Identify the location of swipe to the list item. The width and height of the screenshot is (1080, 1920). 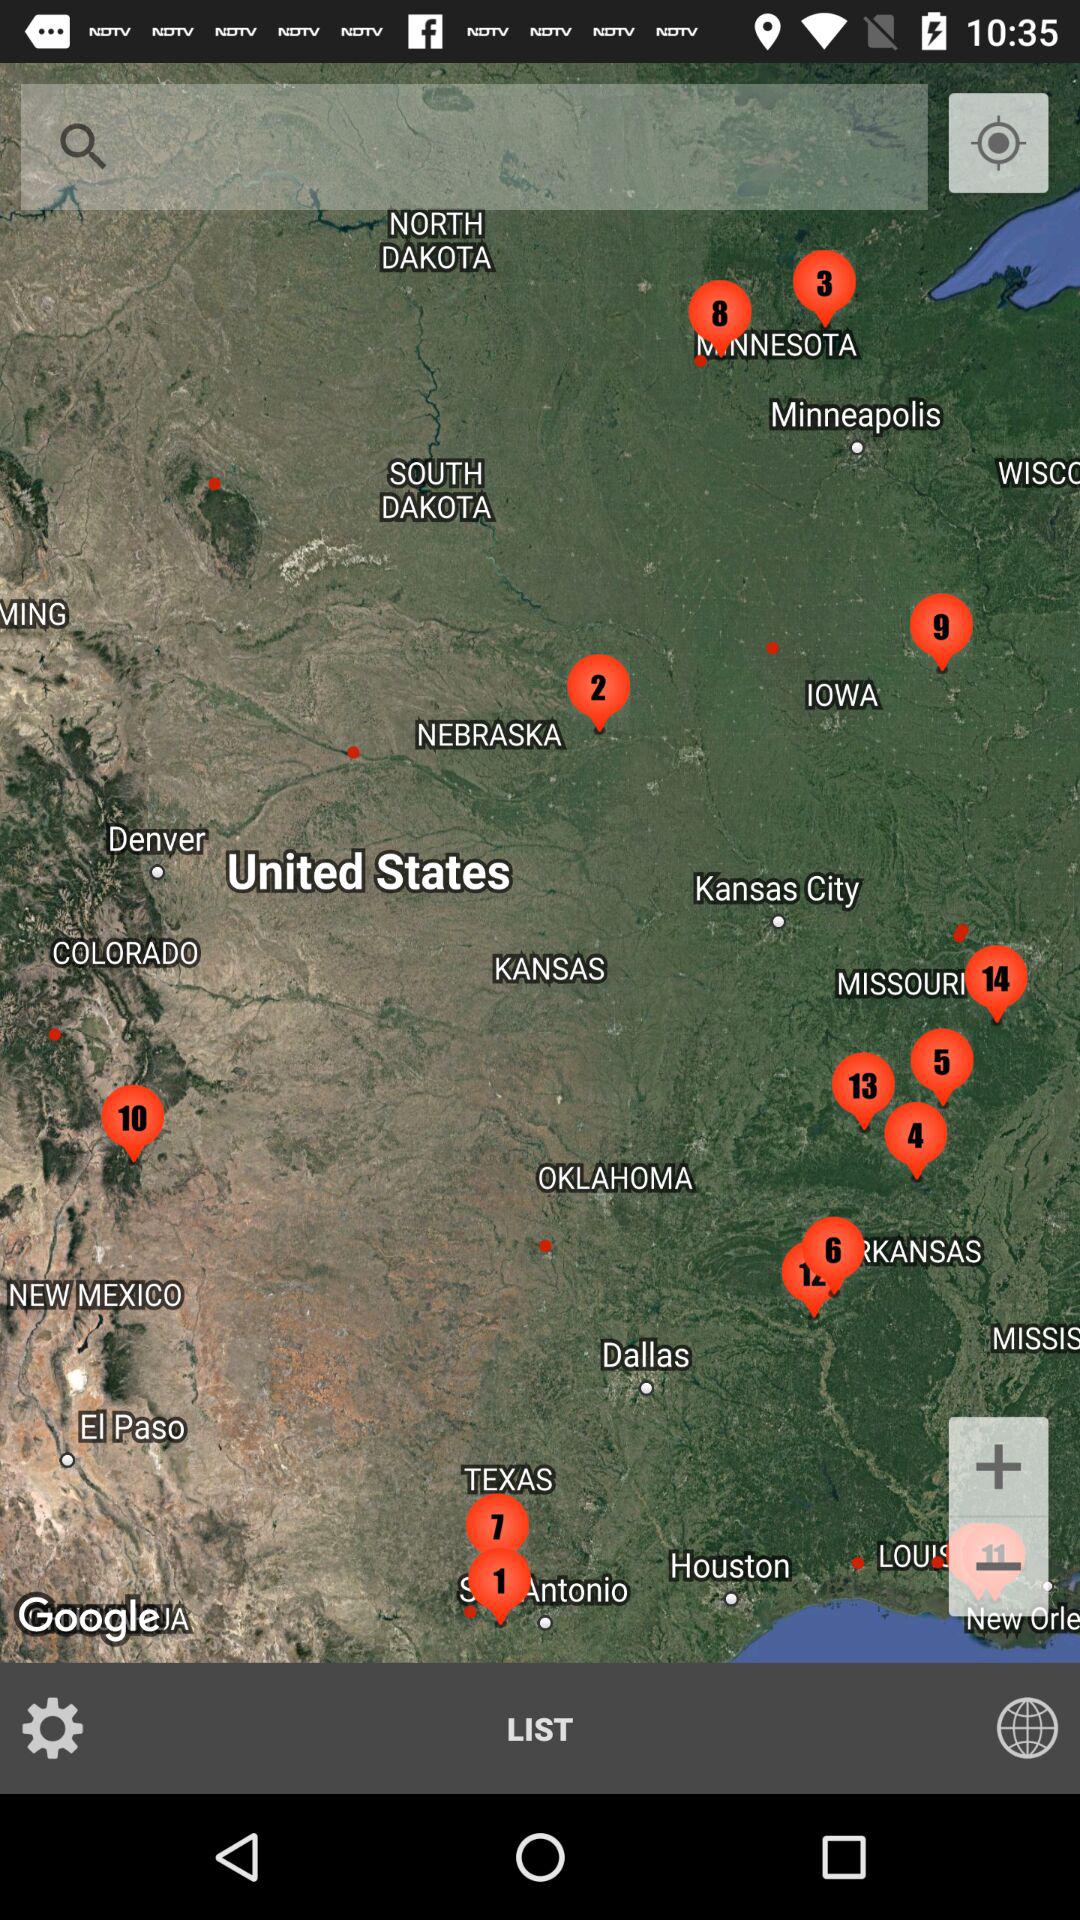
(540, 1728).